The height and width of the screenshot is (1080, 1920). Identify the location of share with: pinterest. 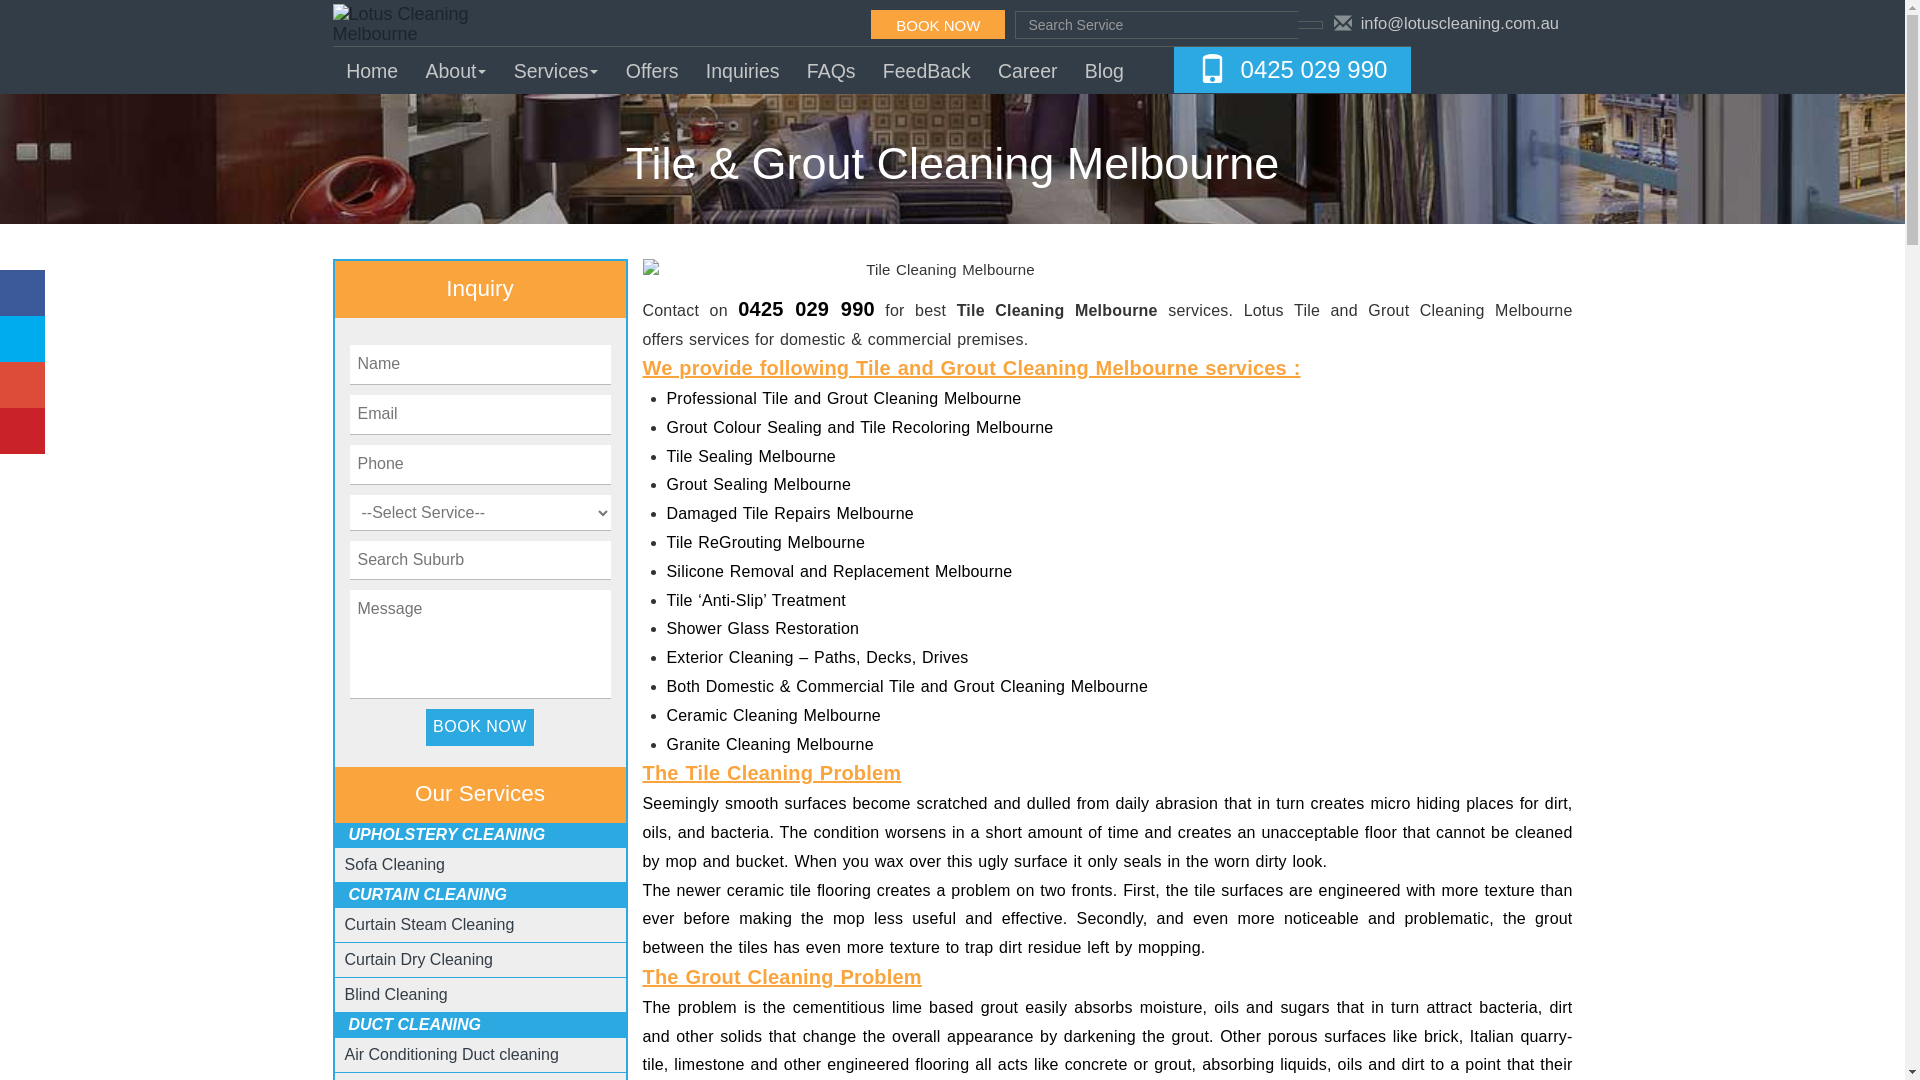
(22, 431).